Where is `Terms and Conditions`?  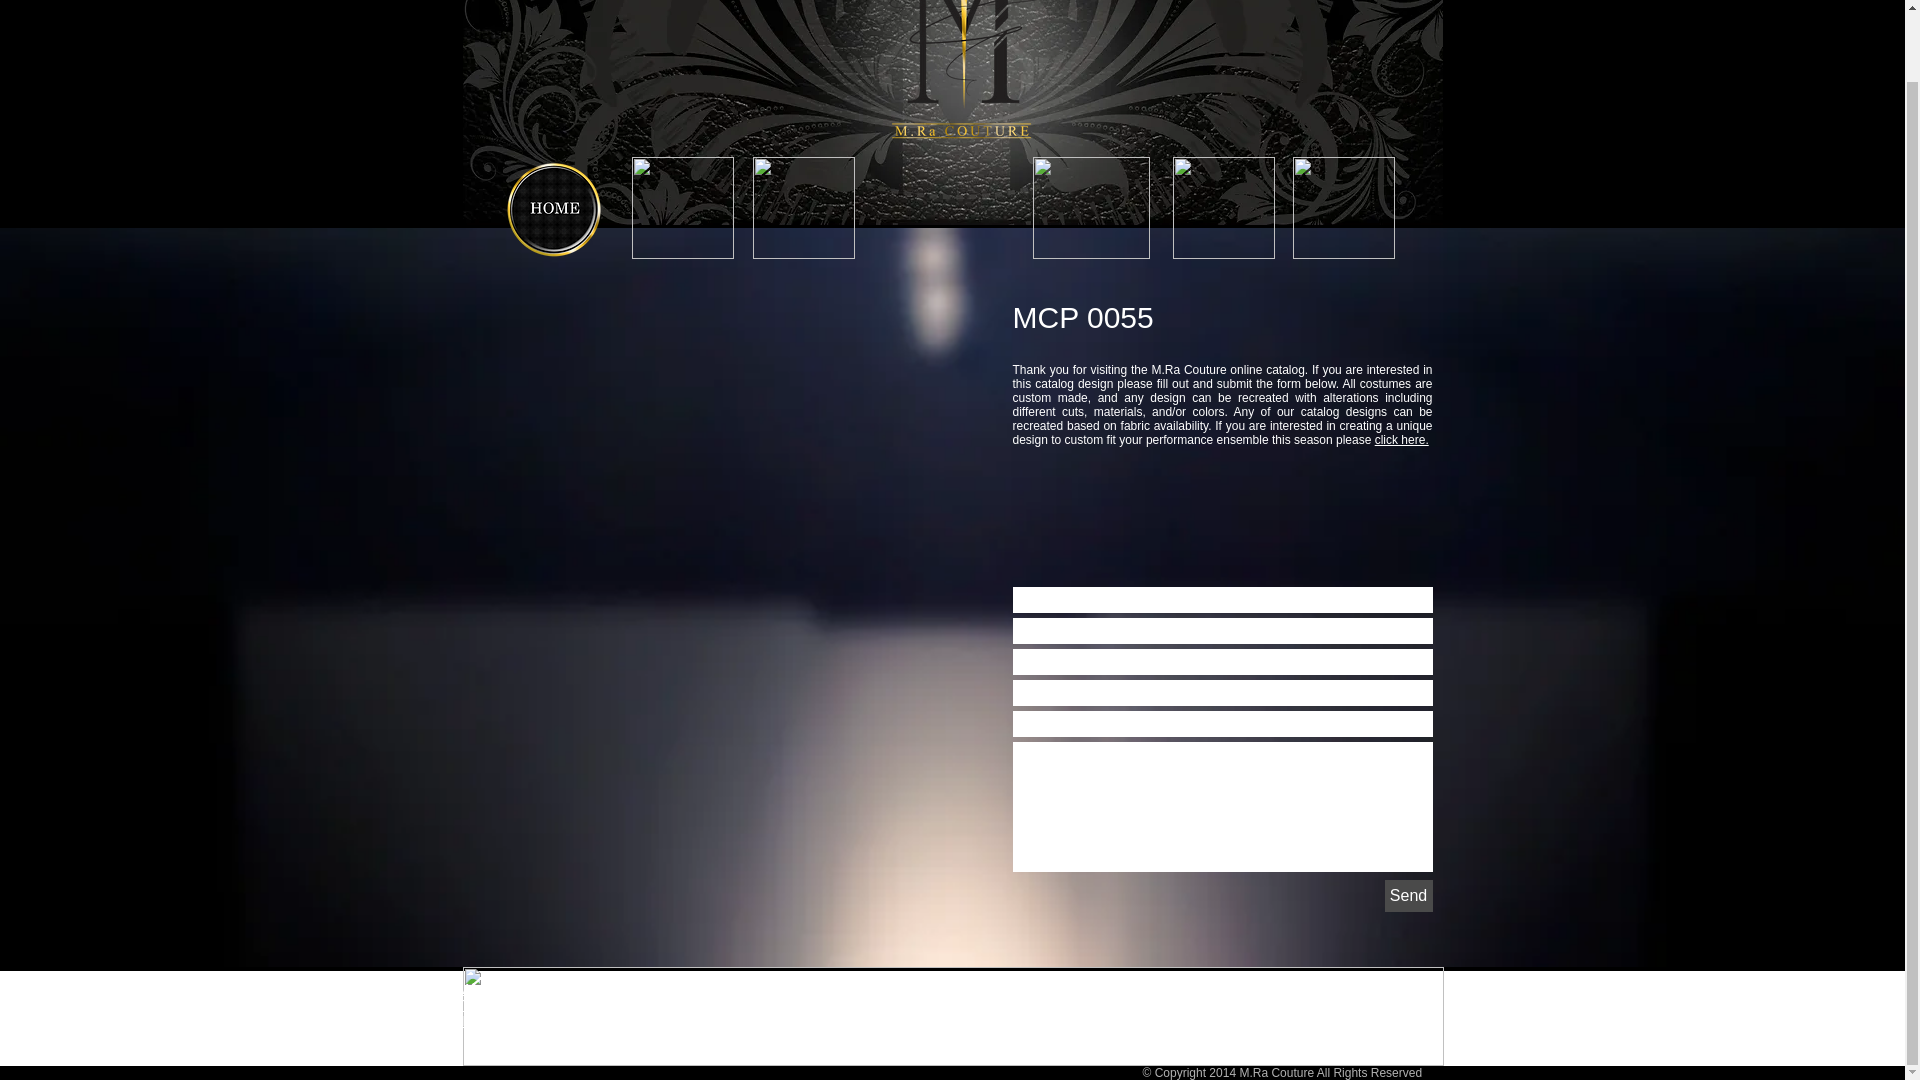 Terms and Conditions is located at coordinates (530, 1004).